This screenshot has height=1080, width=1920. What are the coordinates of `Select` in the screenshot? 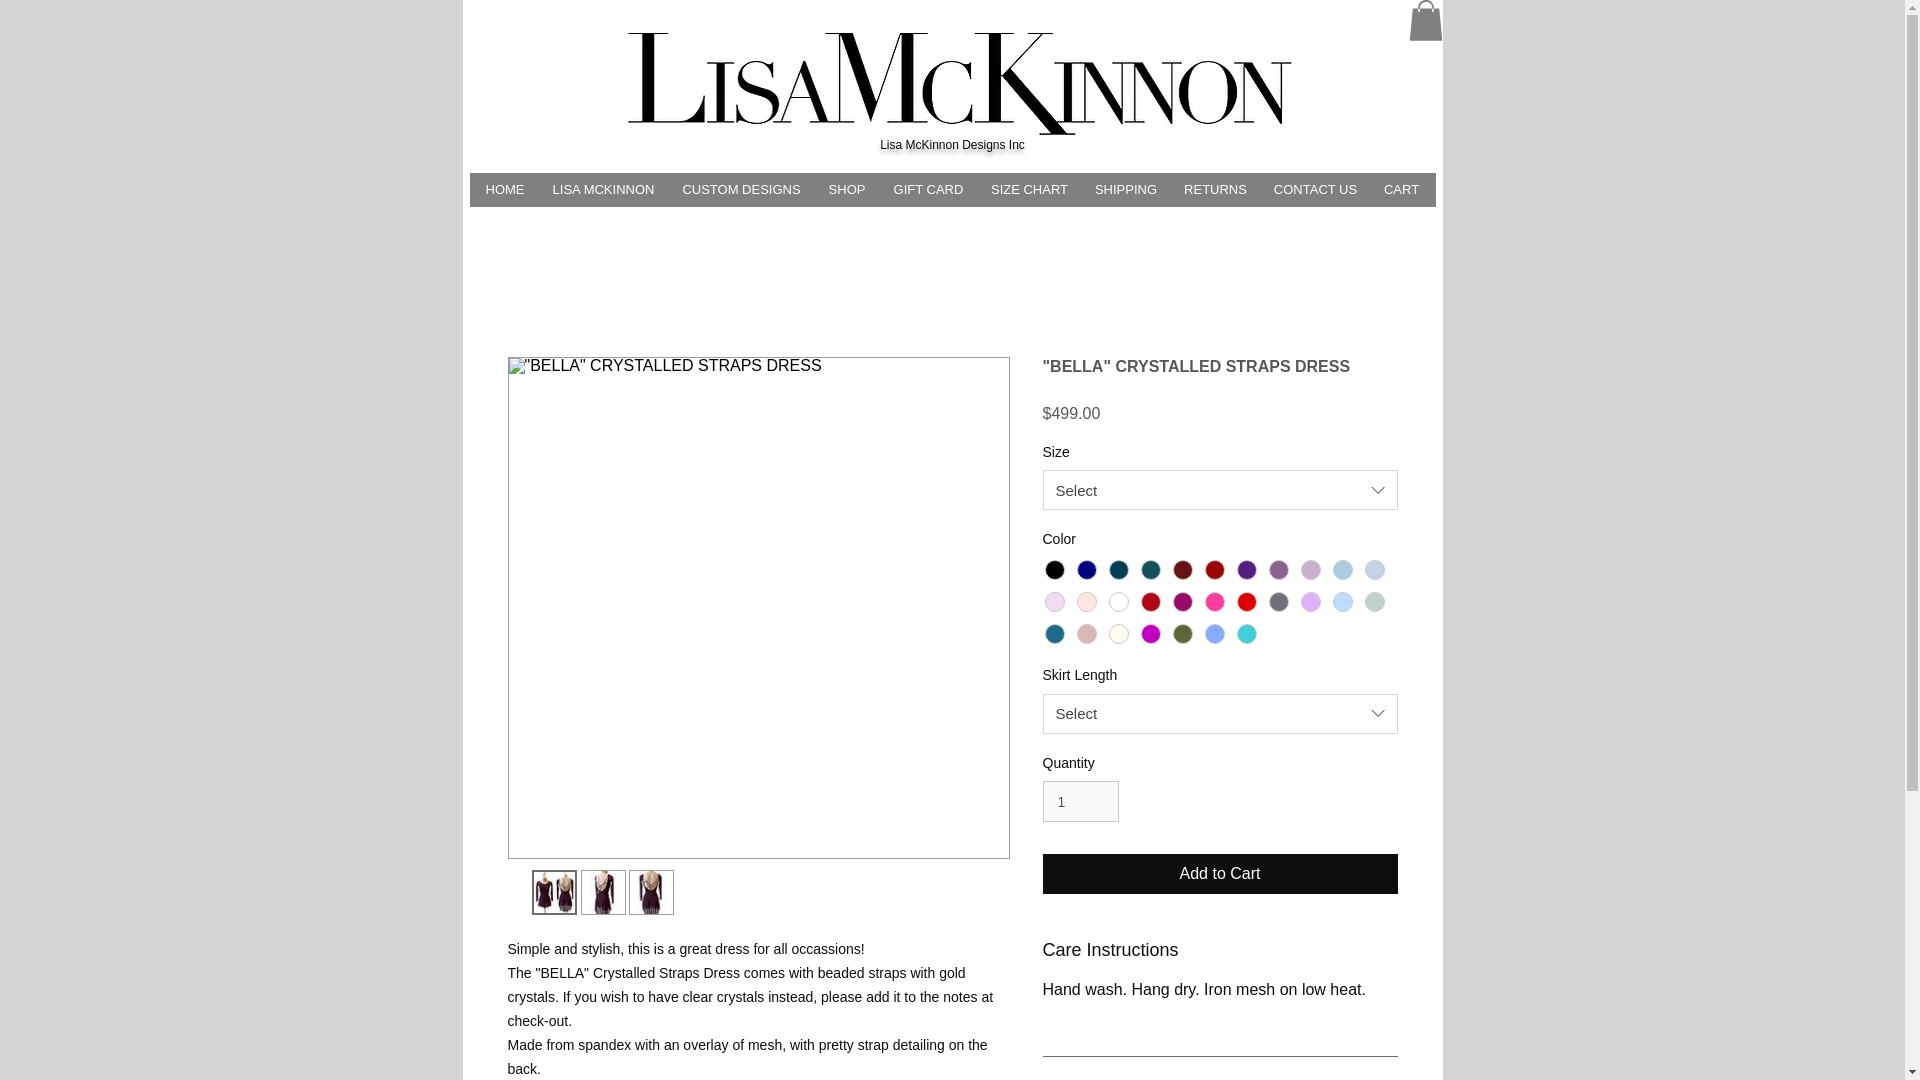 It's located at (1220, 489).